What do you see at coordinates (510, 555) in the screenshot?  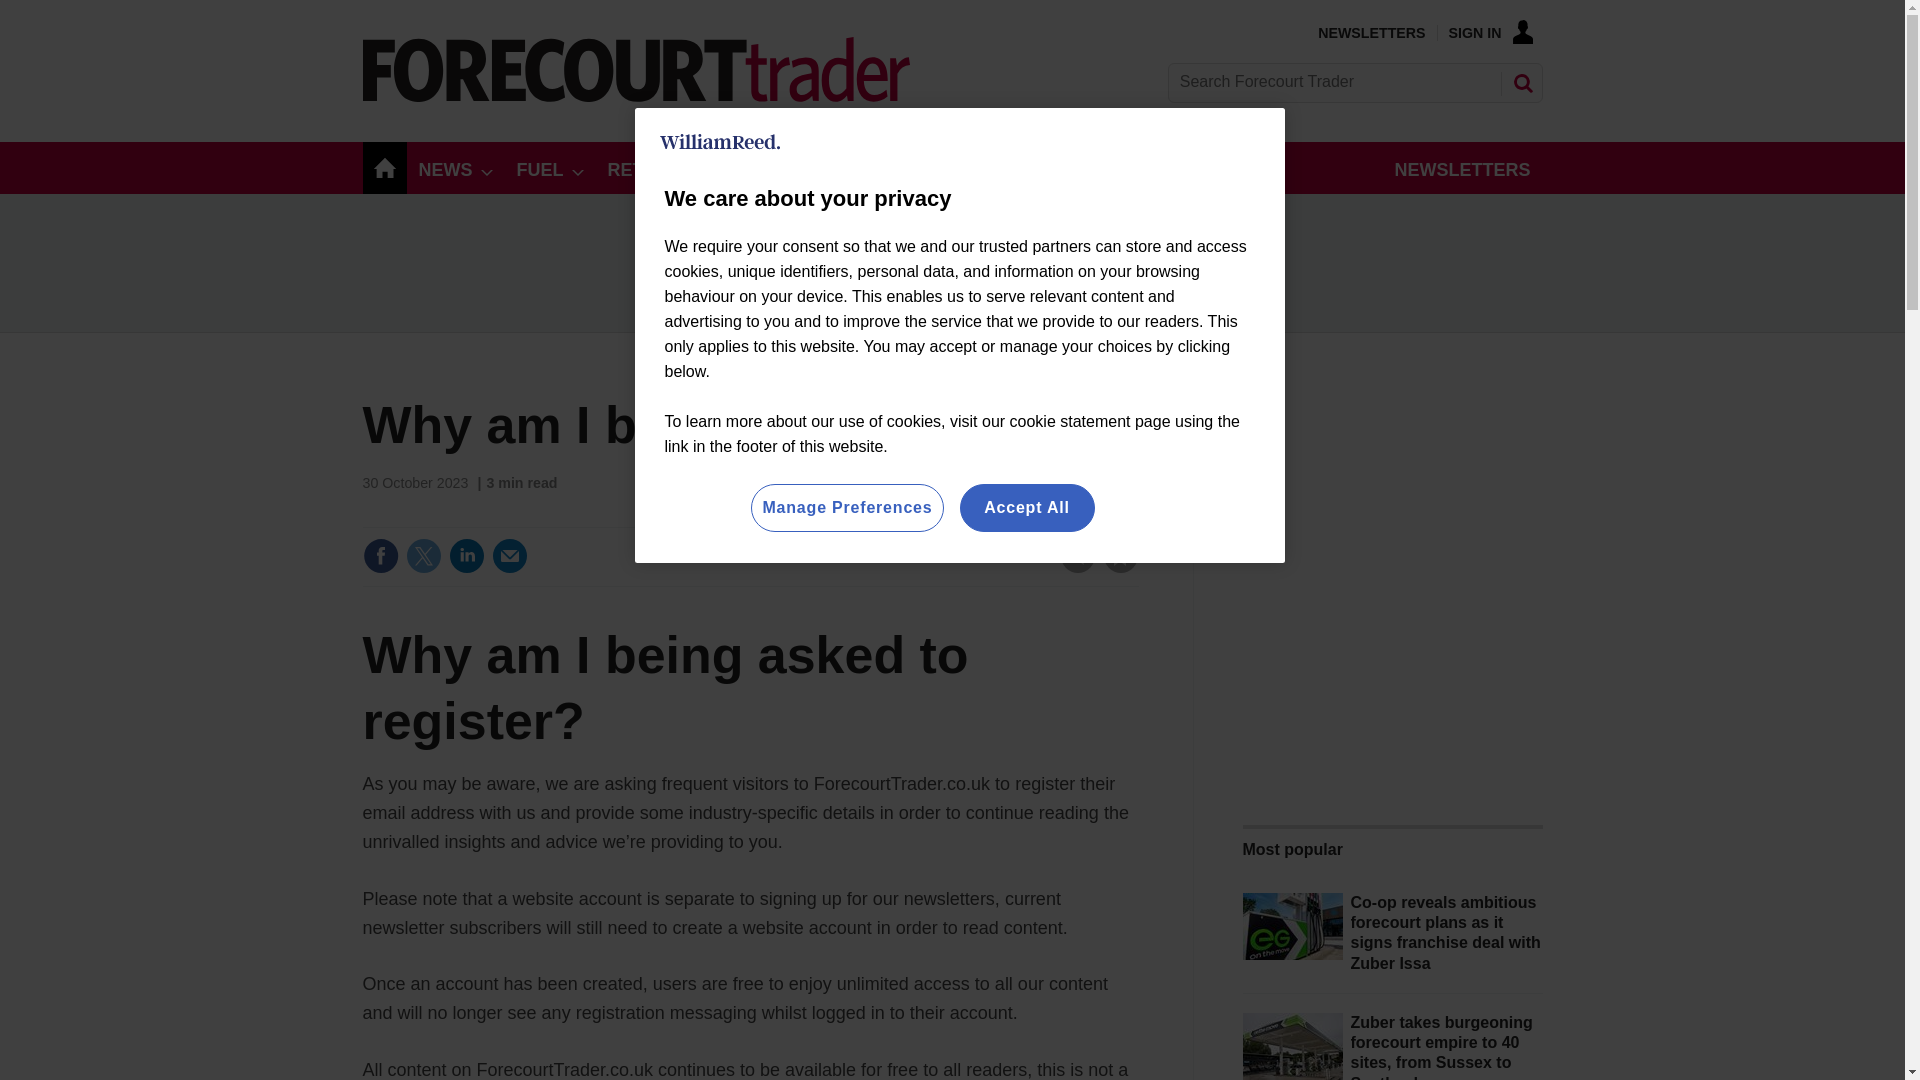 I see `Email this article` at bounding box center [510, 555].